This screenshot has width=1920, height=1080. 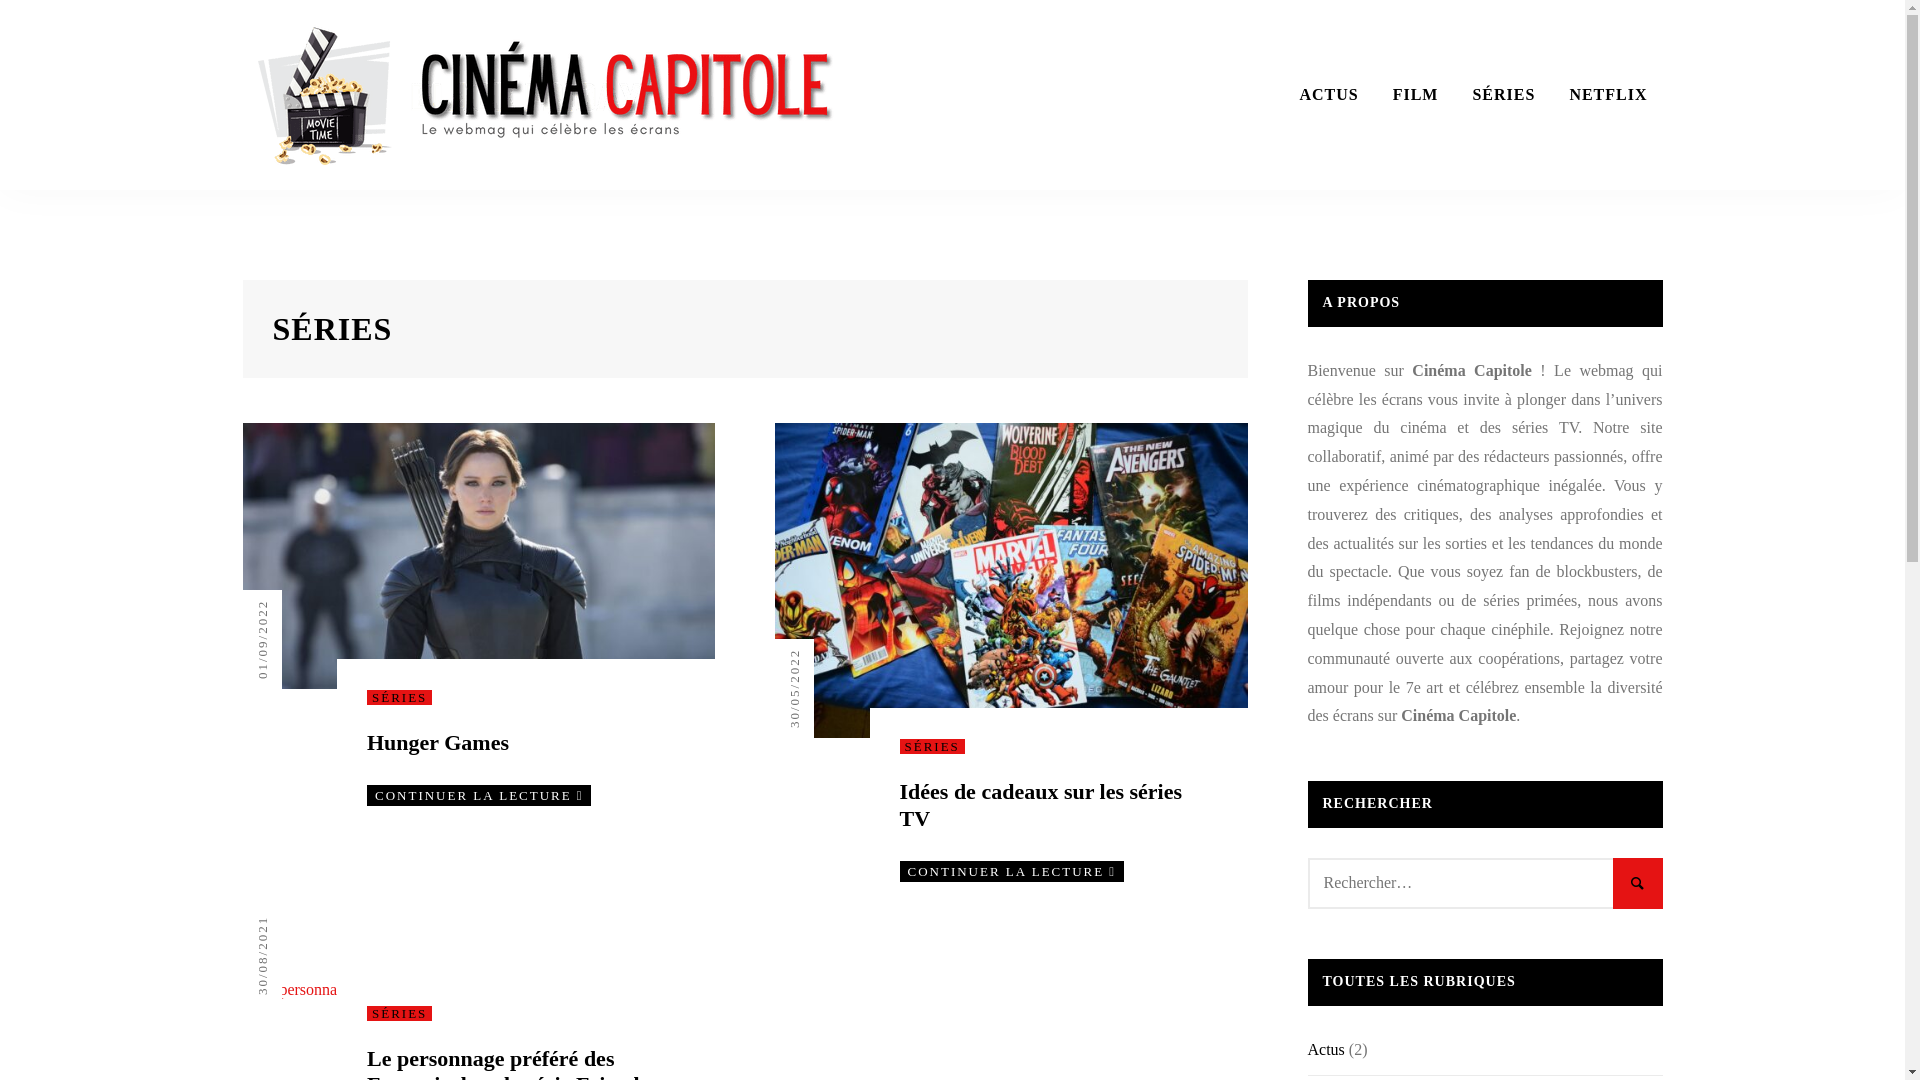 I want to click on FILM, so click(x=1416, y=96).